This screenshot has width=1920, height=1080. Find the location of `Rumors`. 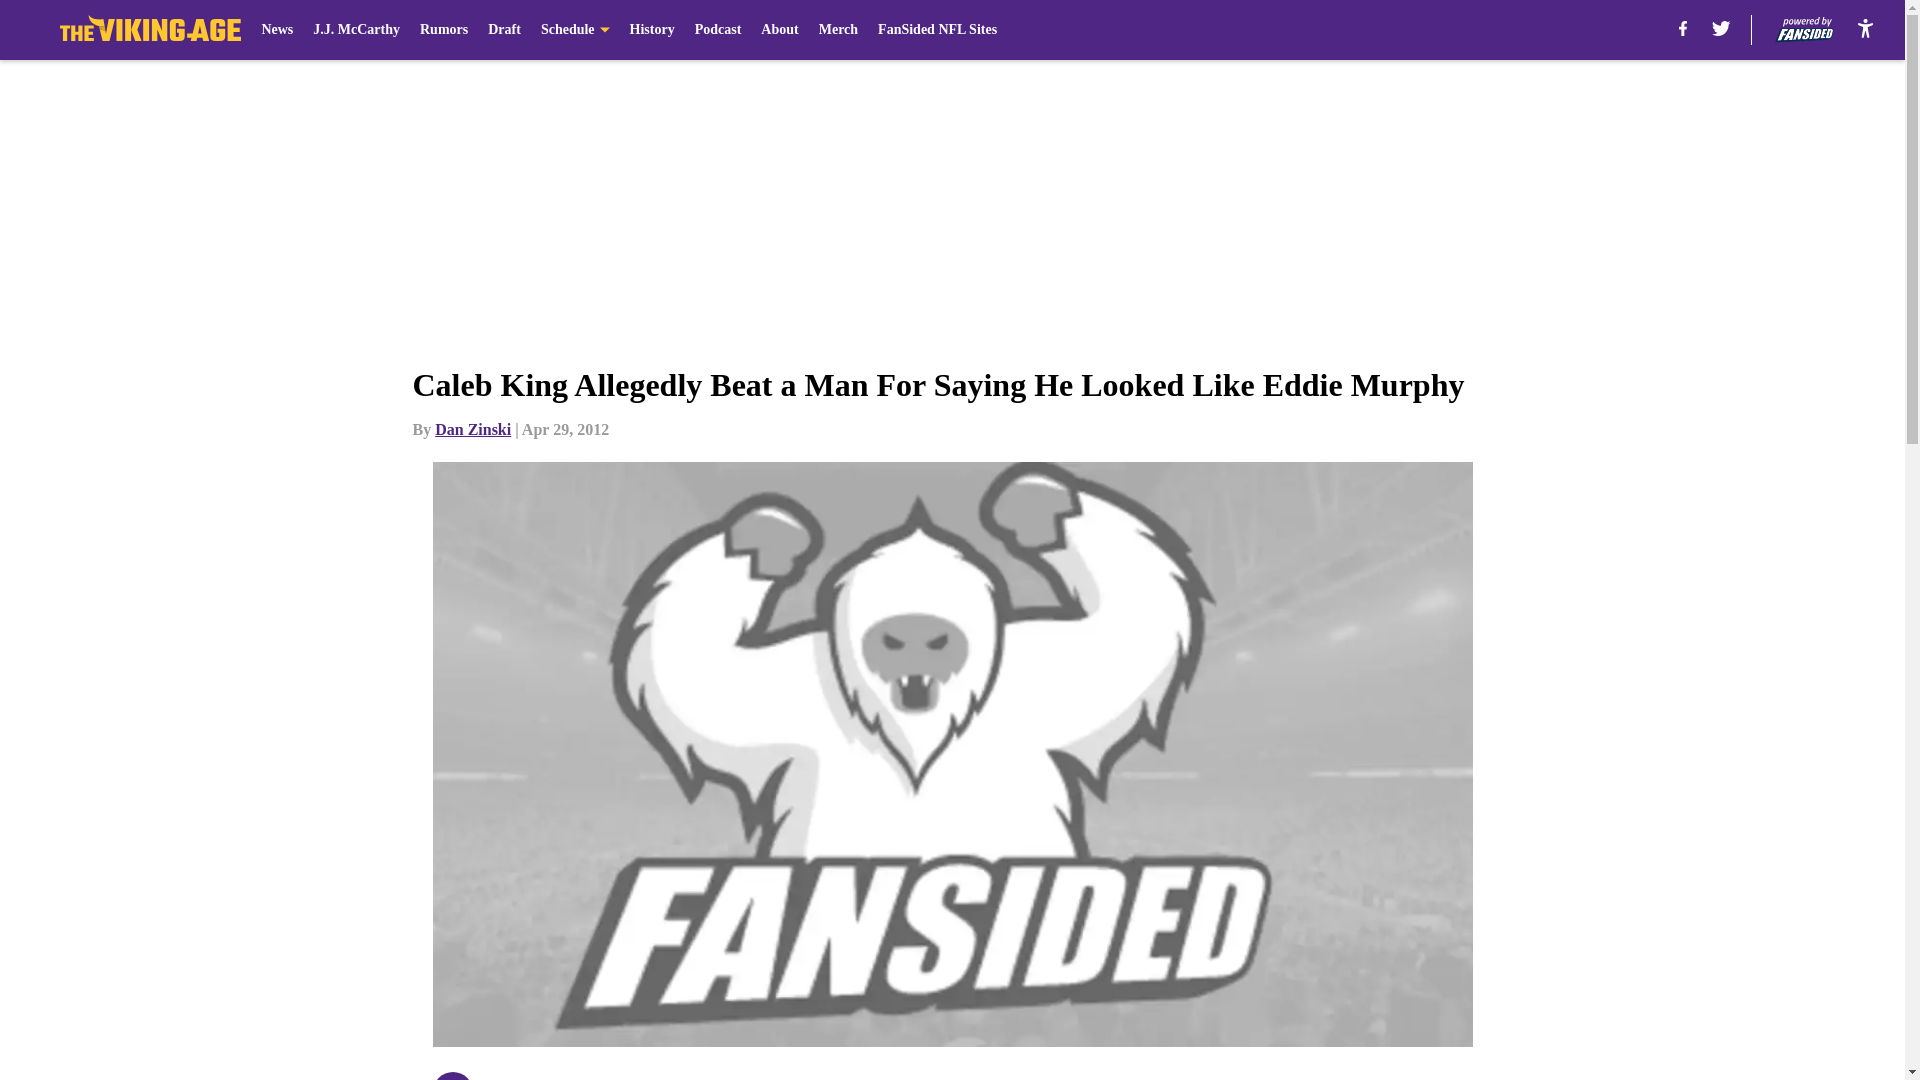

Rumors is located at coordinates (444, 30).